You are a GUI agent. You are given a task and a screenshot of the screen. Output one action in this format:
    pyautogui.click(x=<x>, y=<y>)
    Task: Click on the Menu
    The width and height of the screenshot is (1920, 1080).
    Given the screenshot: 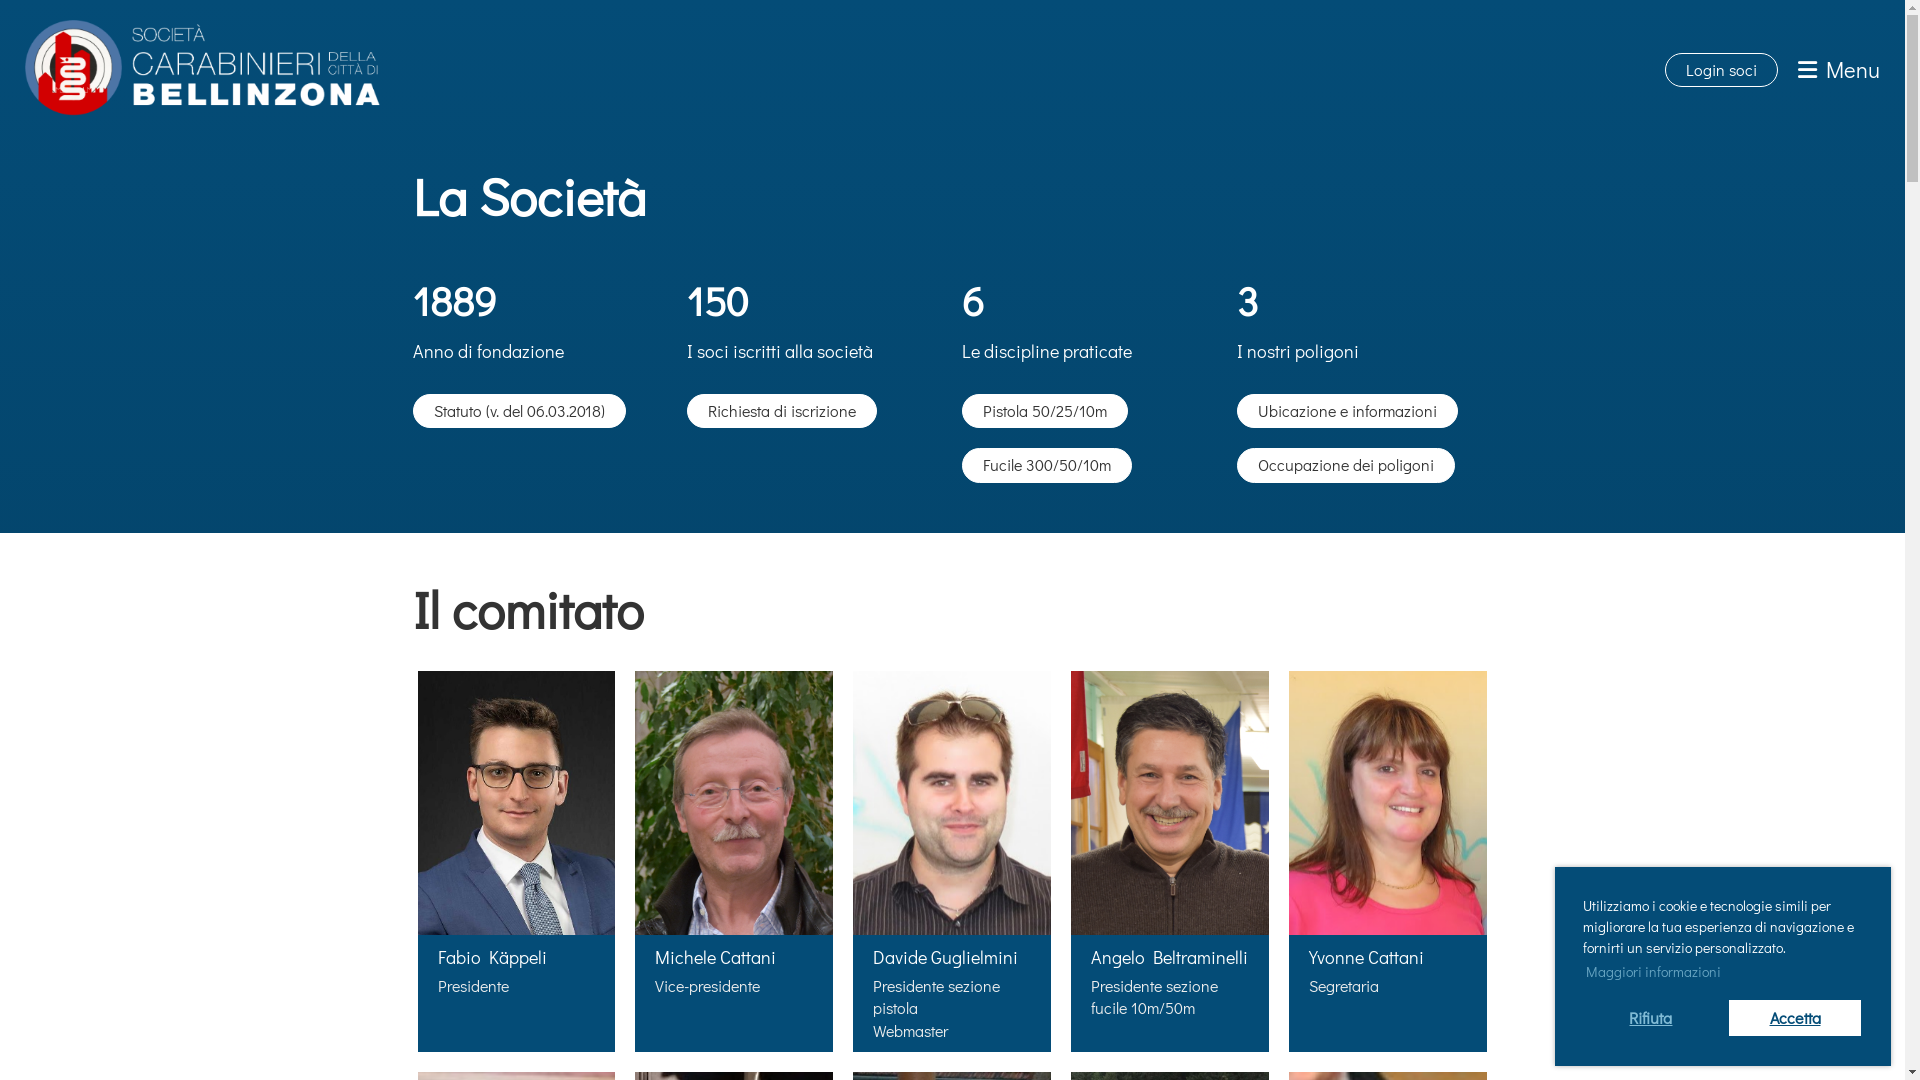 What is the action you would take?
    pyautogui.click(x=1839, y=70)
    